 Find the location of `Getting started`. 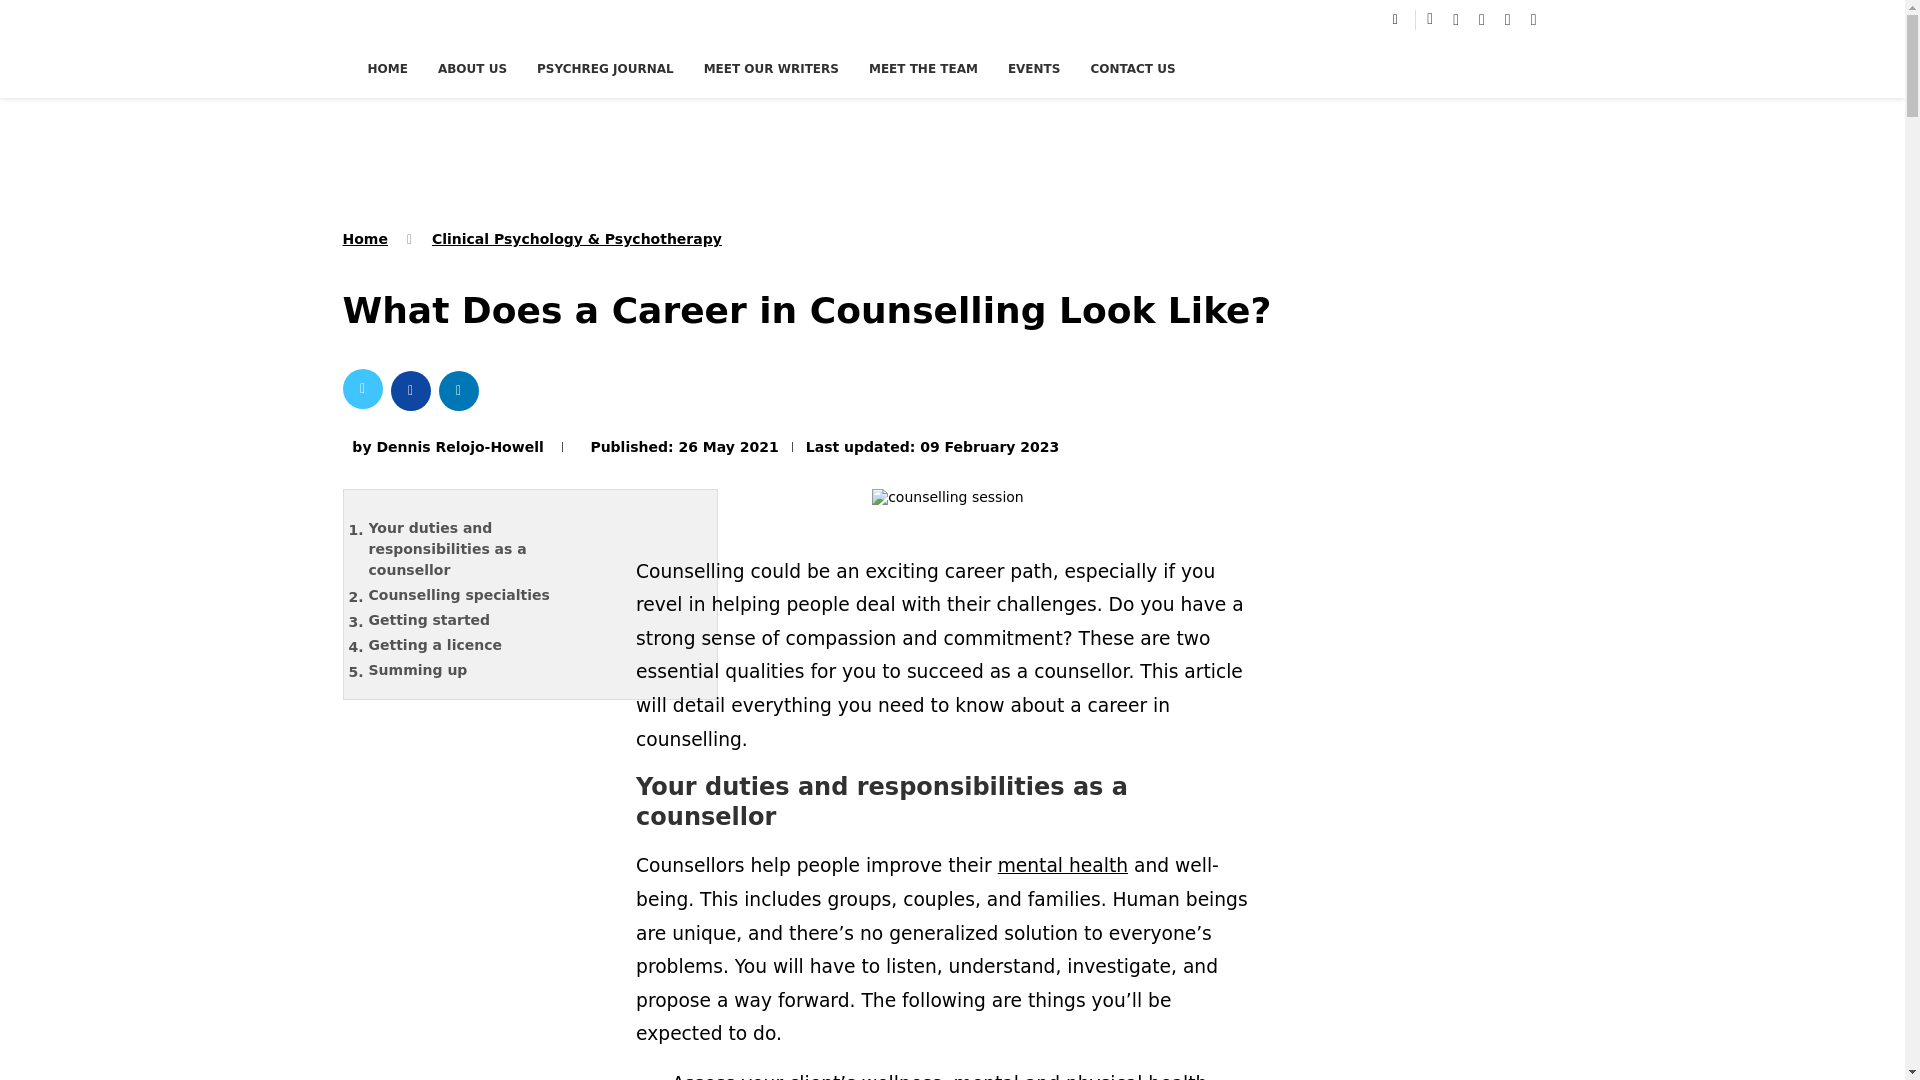

Getting started is located at coordinates (493, 620).